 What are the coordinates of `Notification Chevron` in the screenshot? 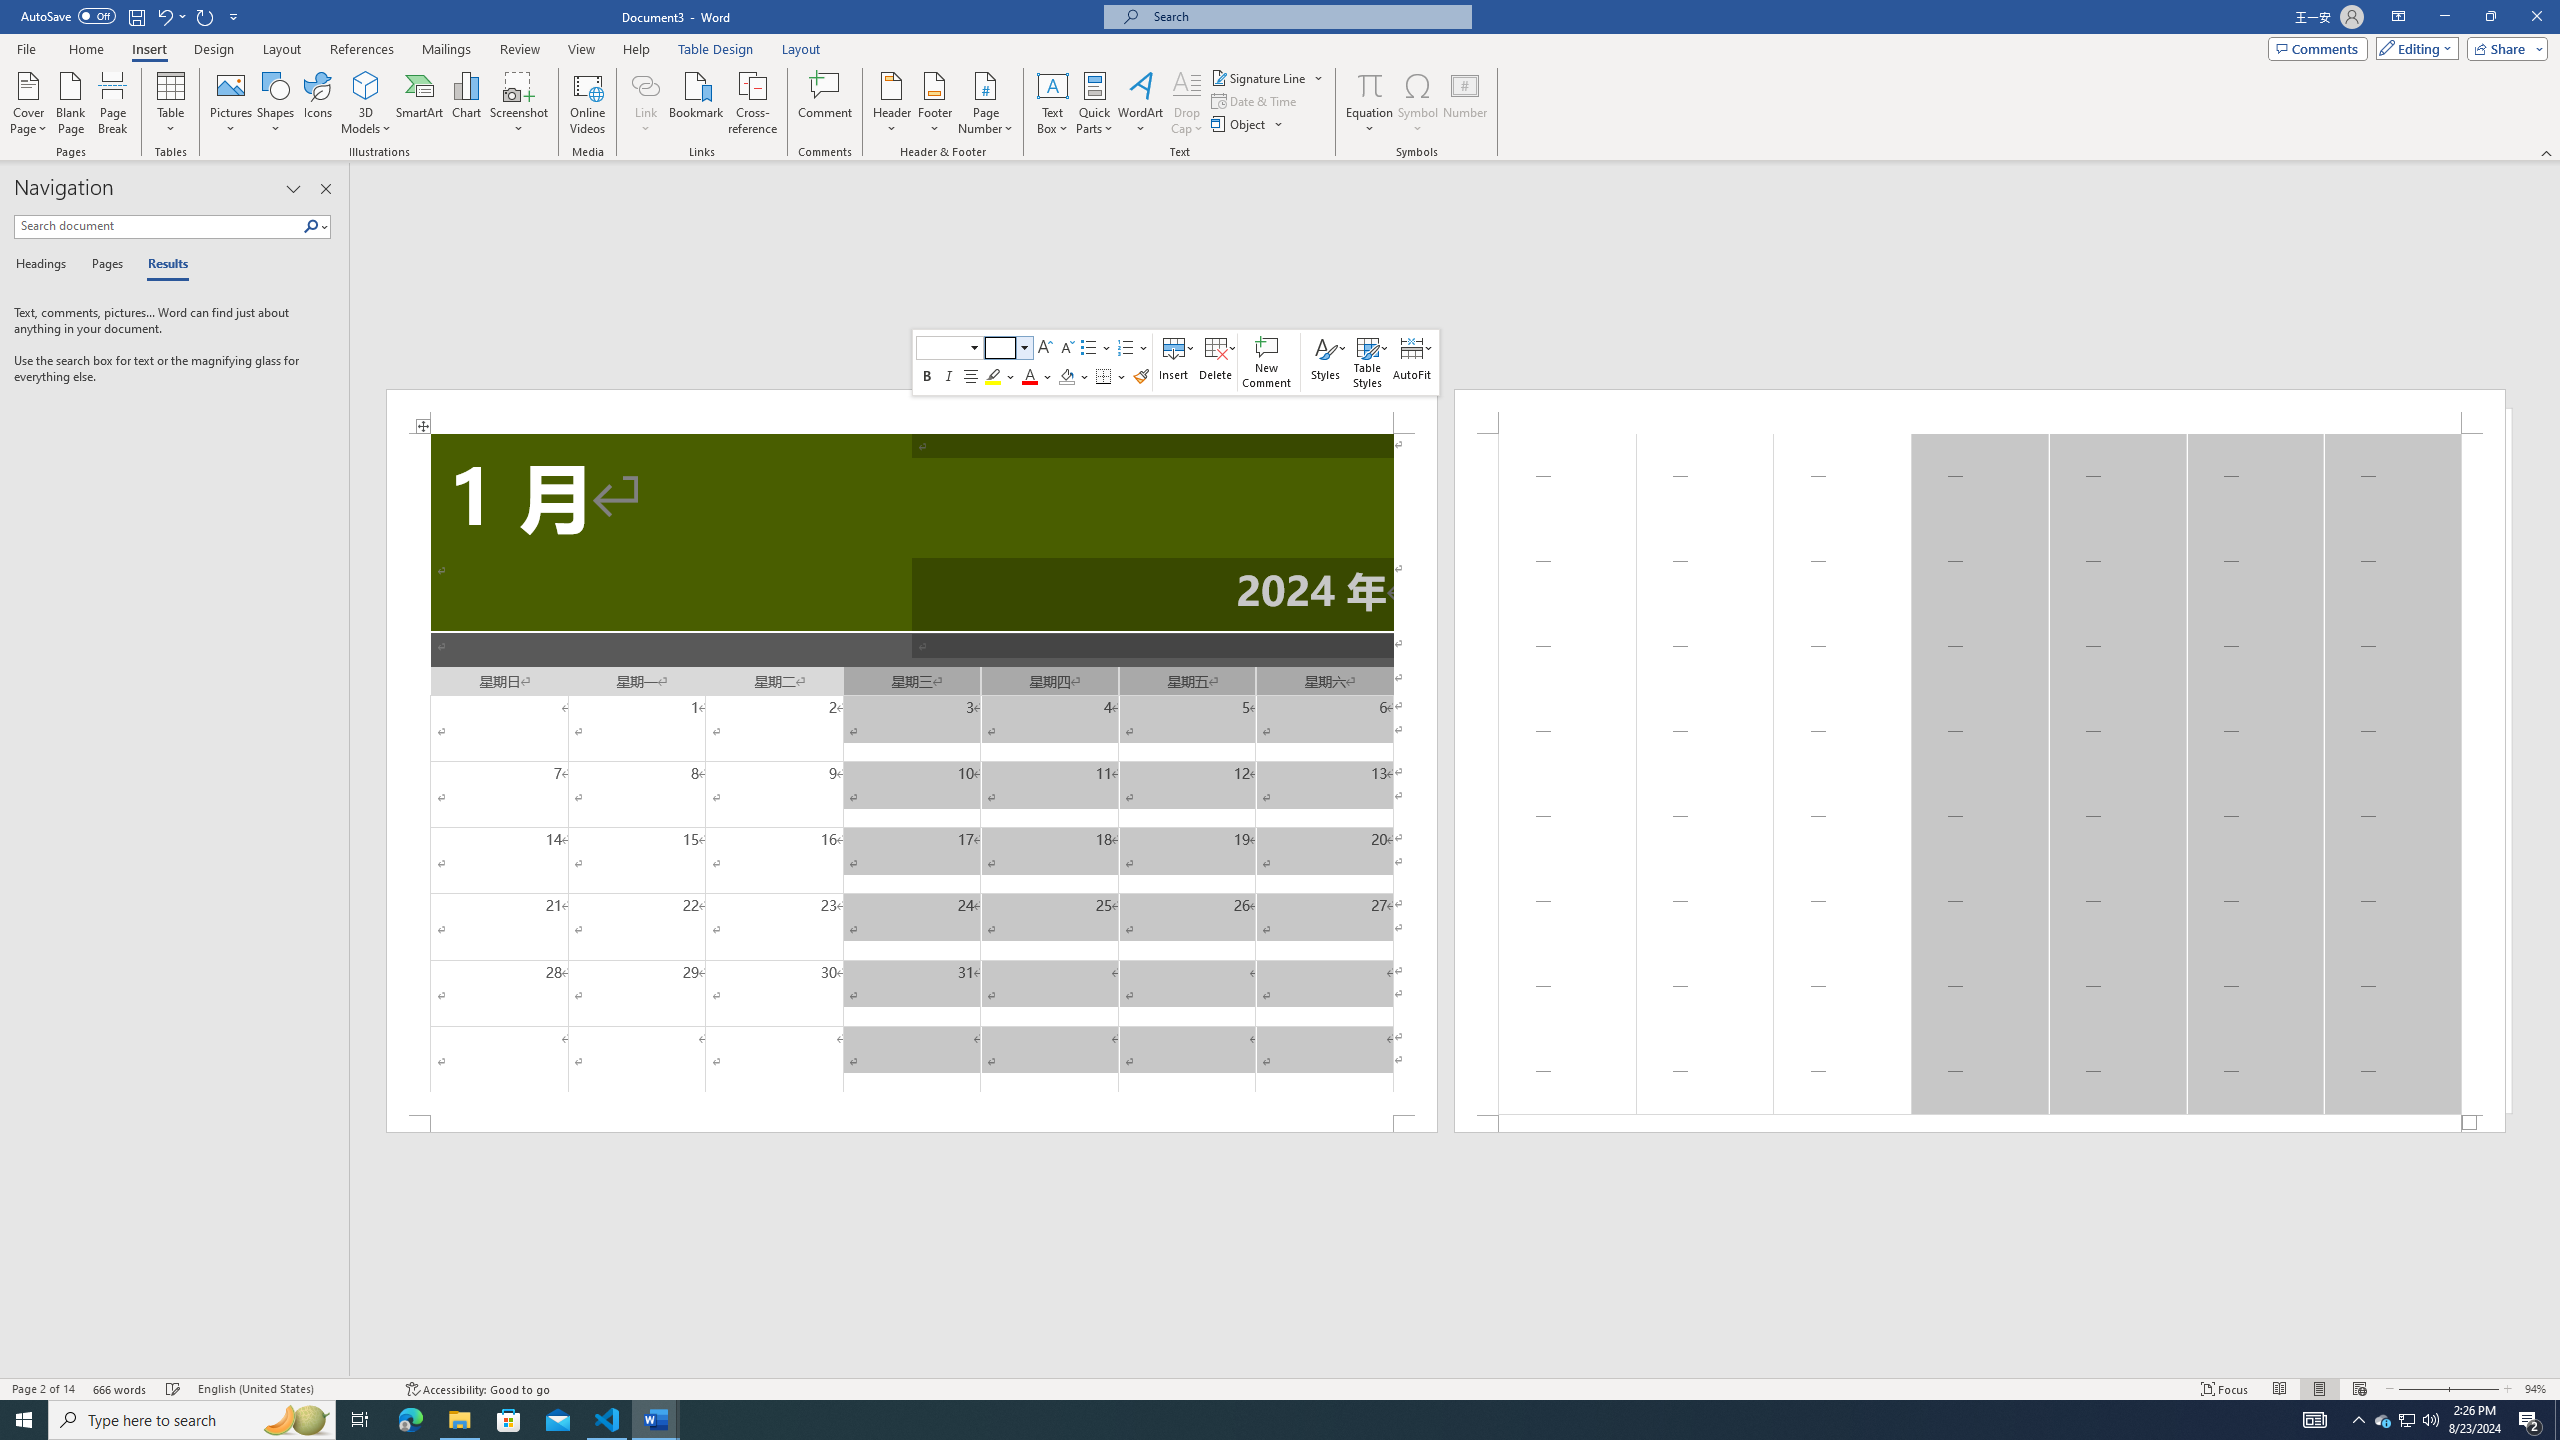 It's located at (2358, 1420).